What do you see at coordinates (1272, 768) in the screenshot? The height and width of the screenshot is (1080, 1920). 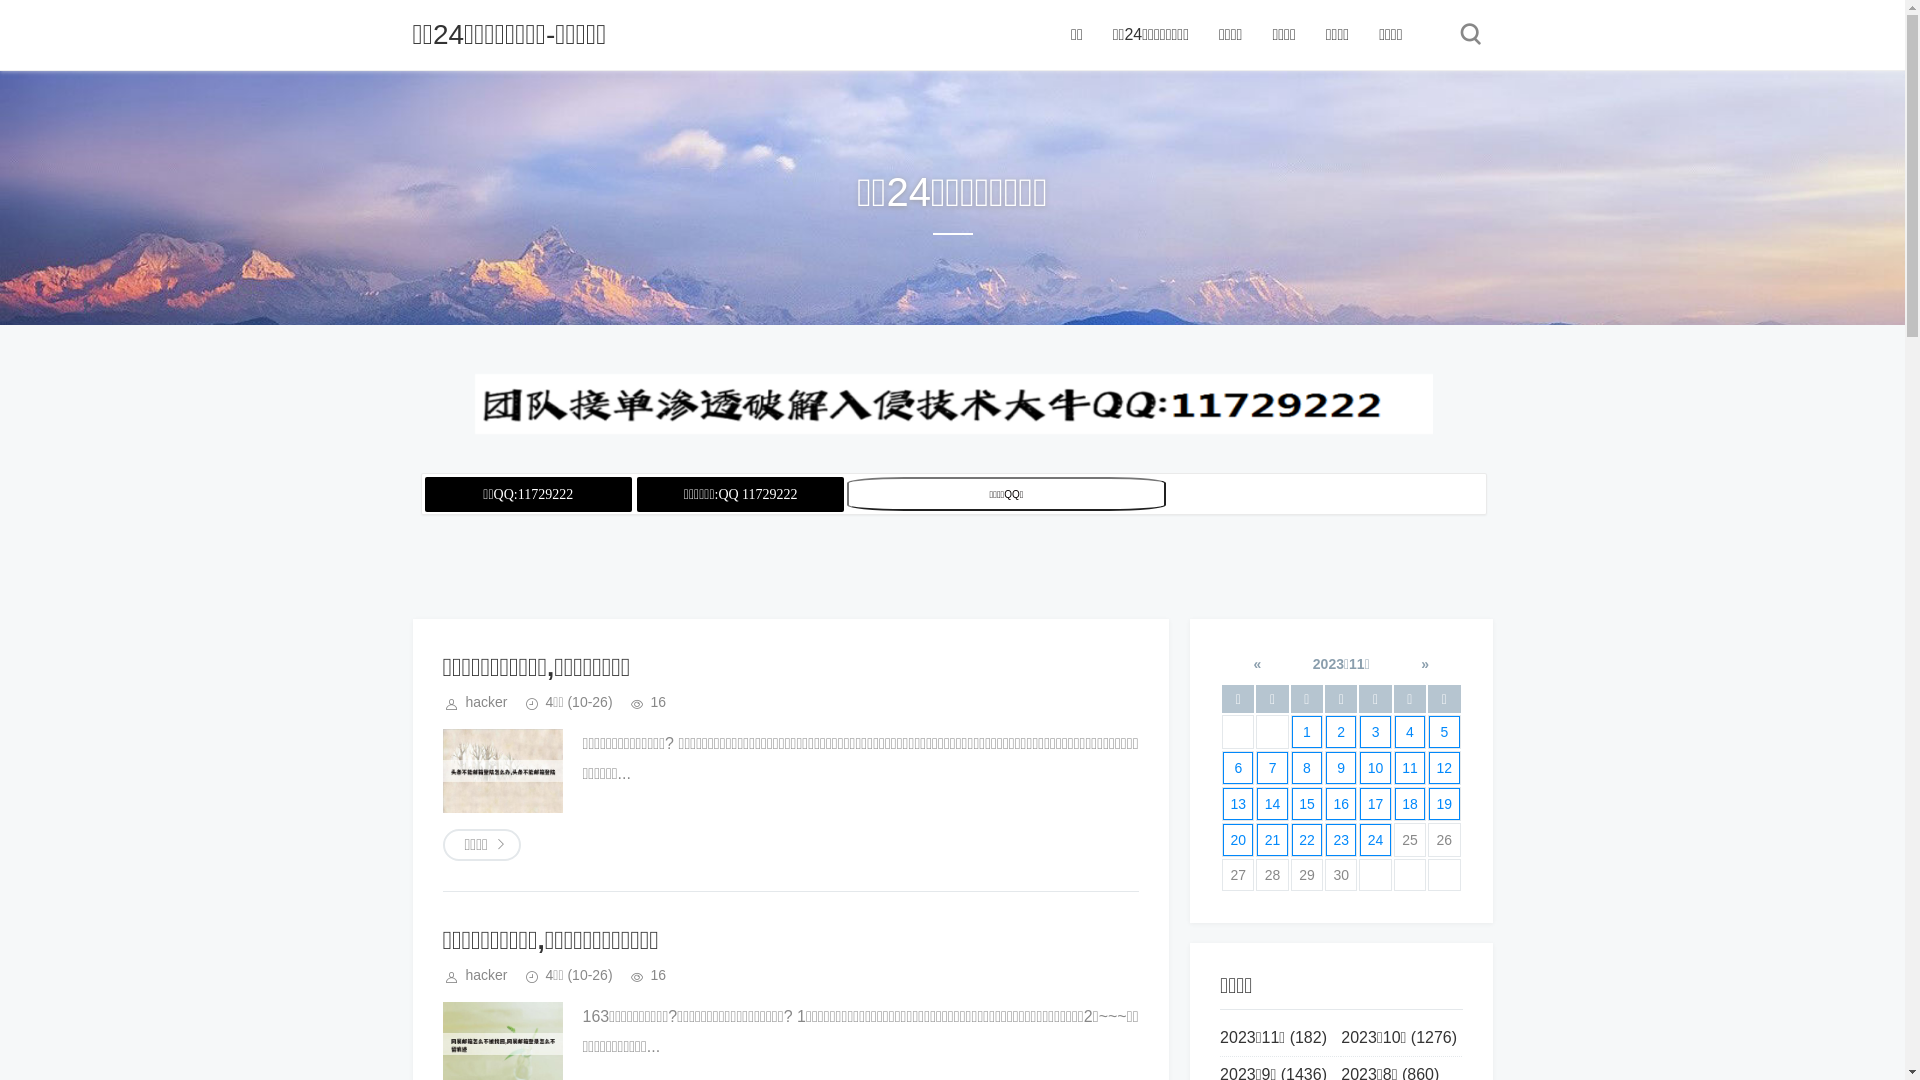 I see `7` at bounding box center [1272, 768].